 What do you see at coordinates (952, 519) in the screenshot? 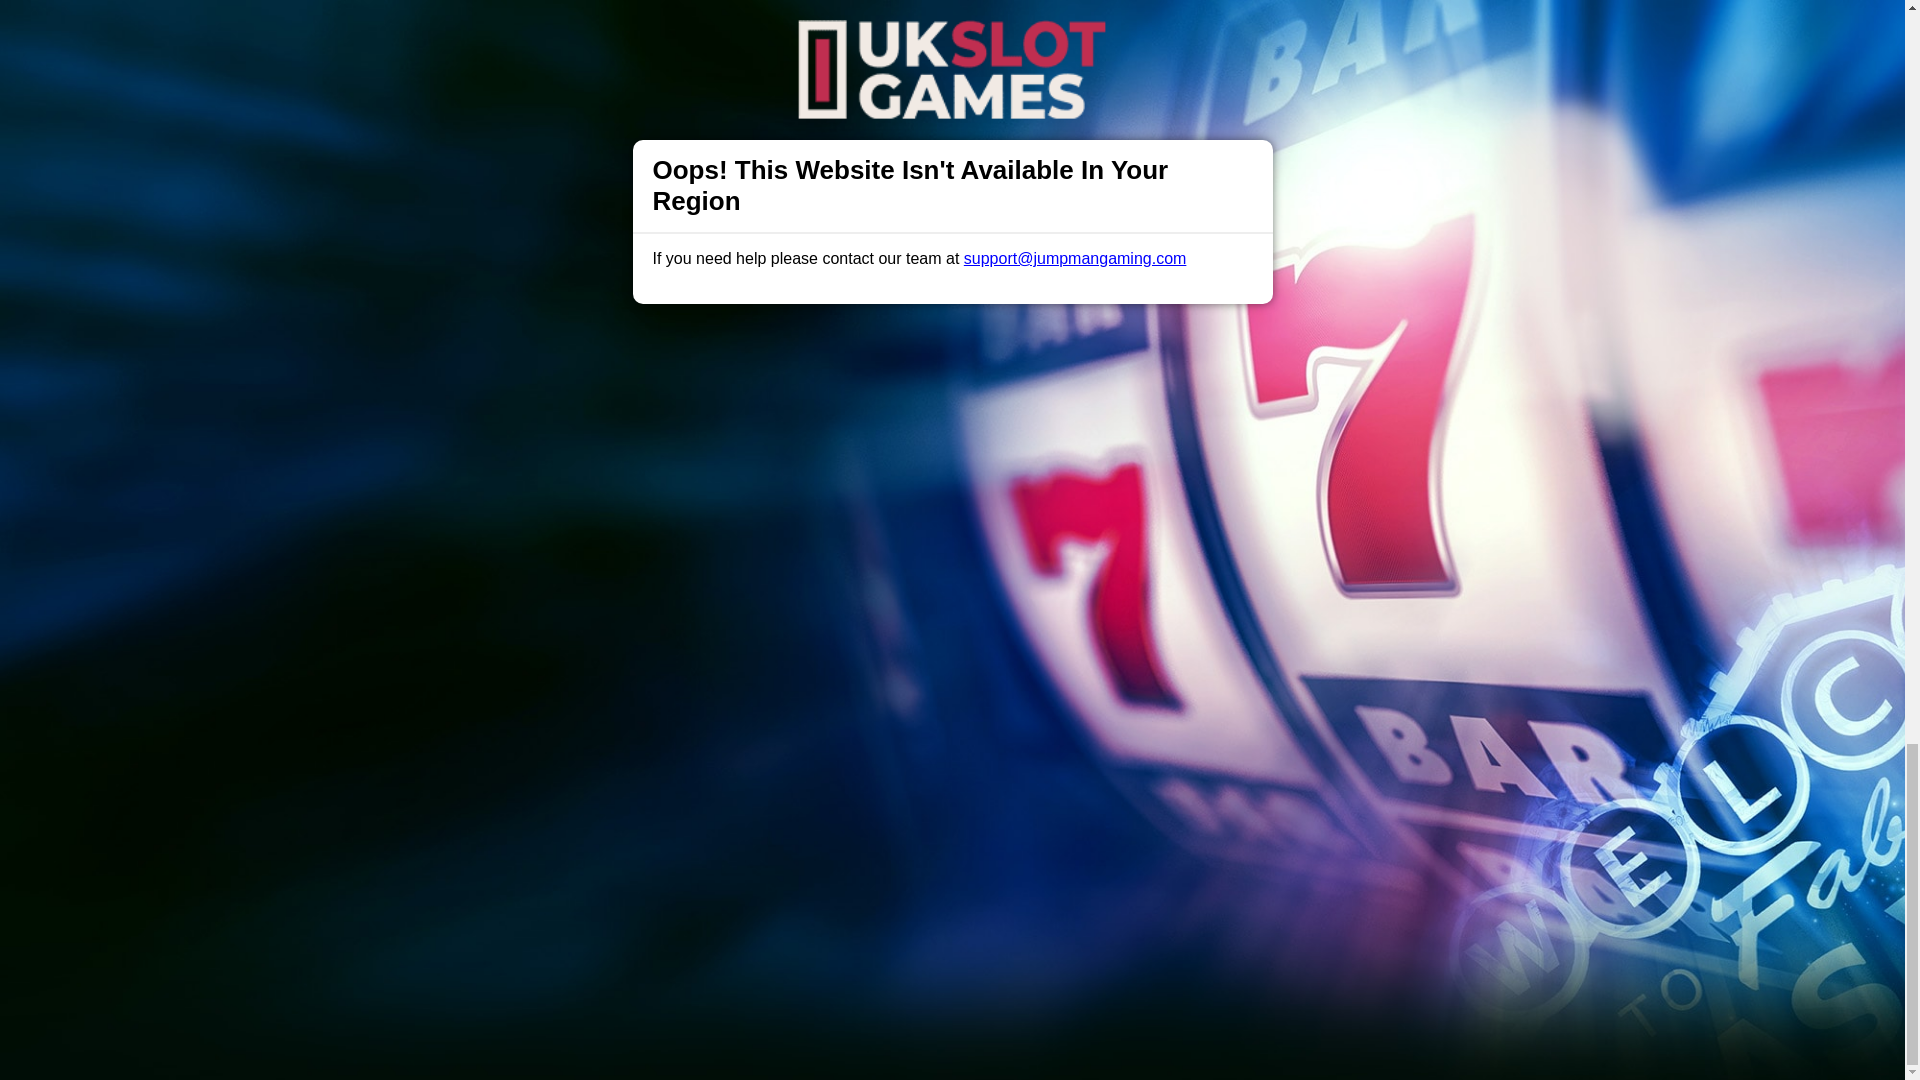
I see `Back To All Games` at bounding box center [952, 519].